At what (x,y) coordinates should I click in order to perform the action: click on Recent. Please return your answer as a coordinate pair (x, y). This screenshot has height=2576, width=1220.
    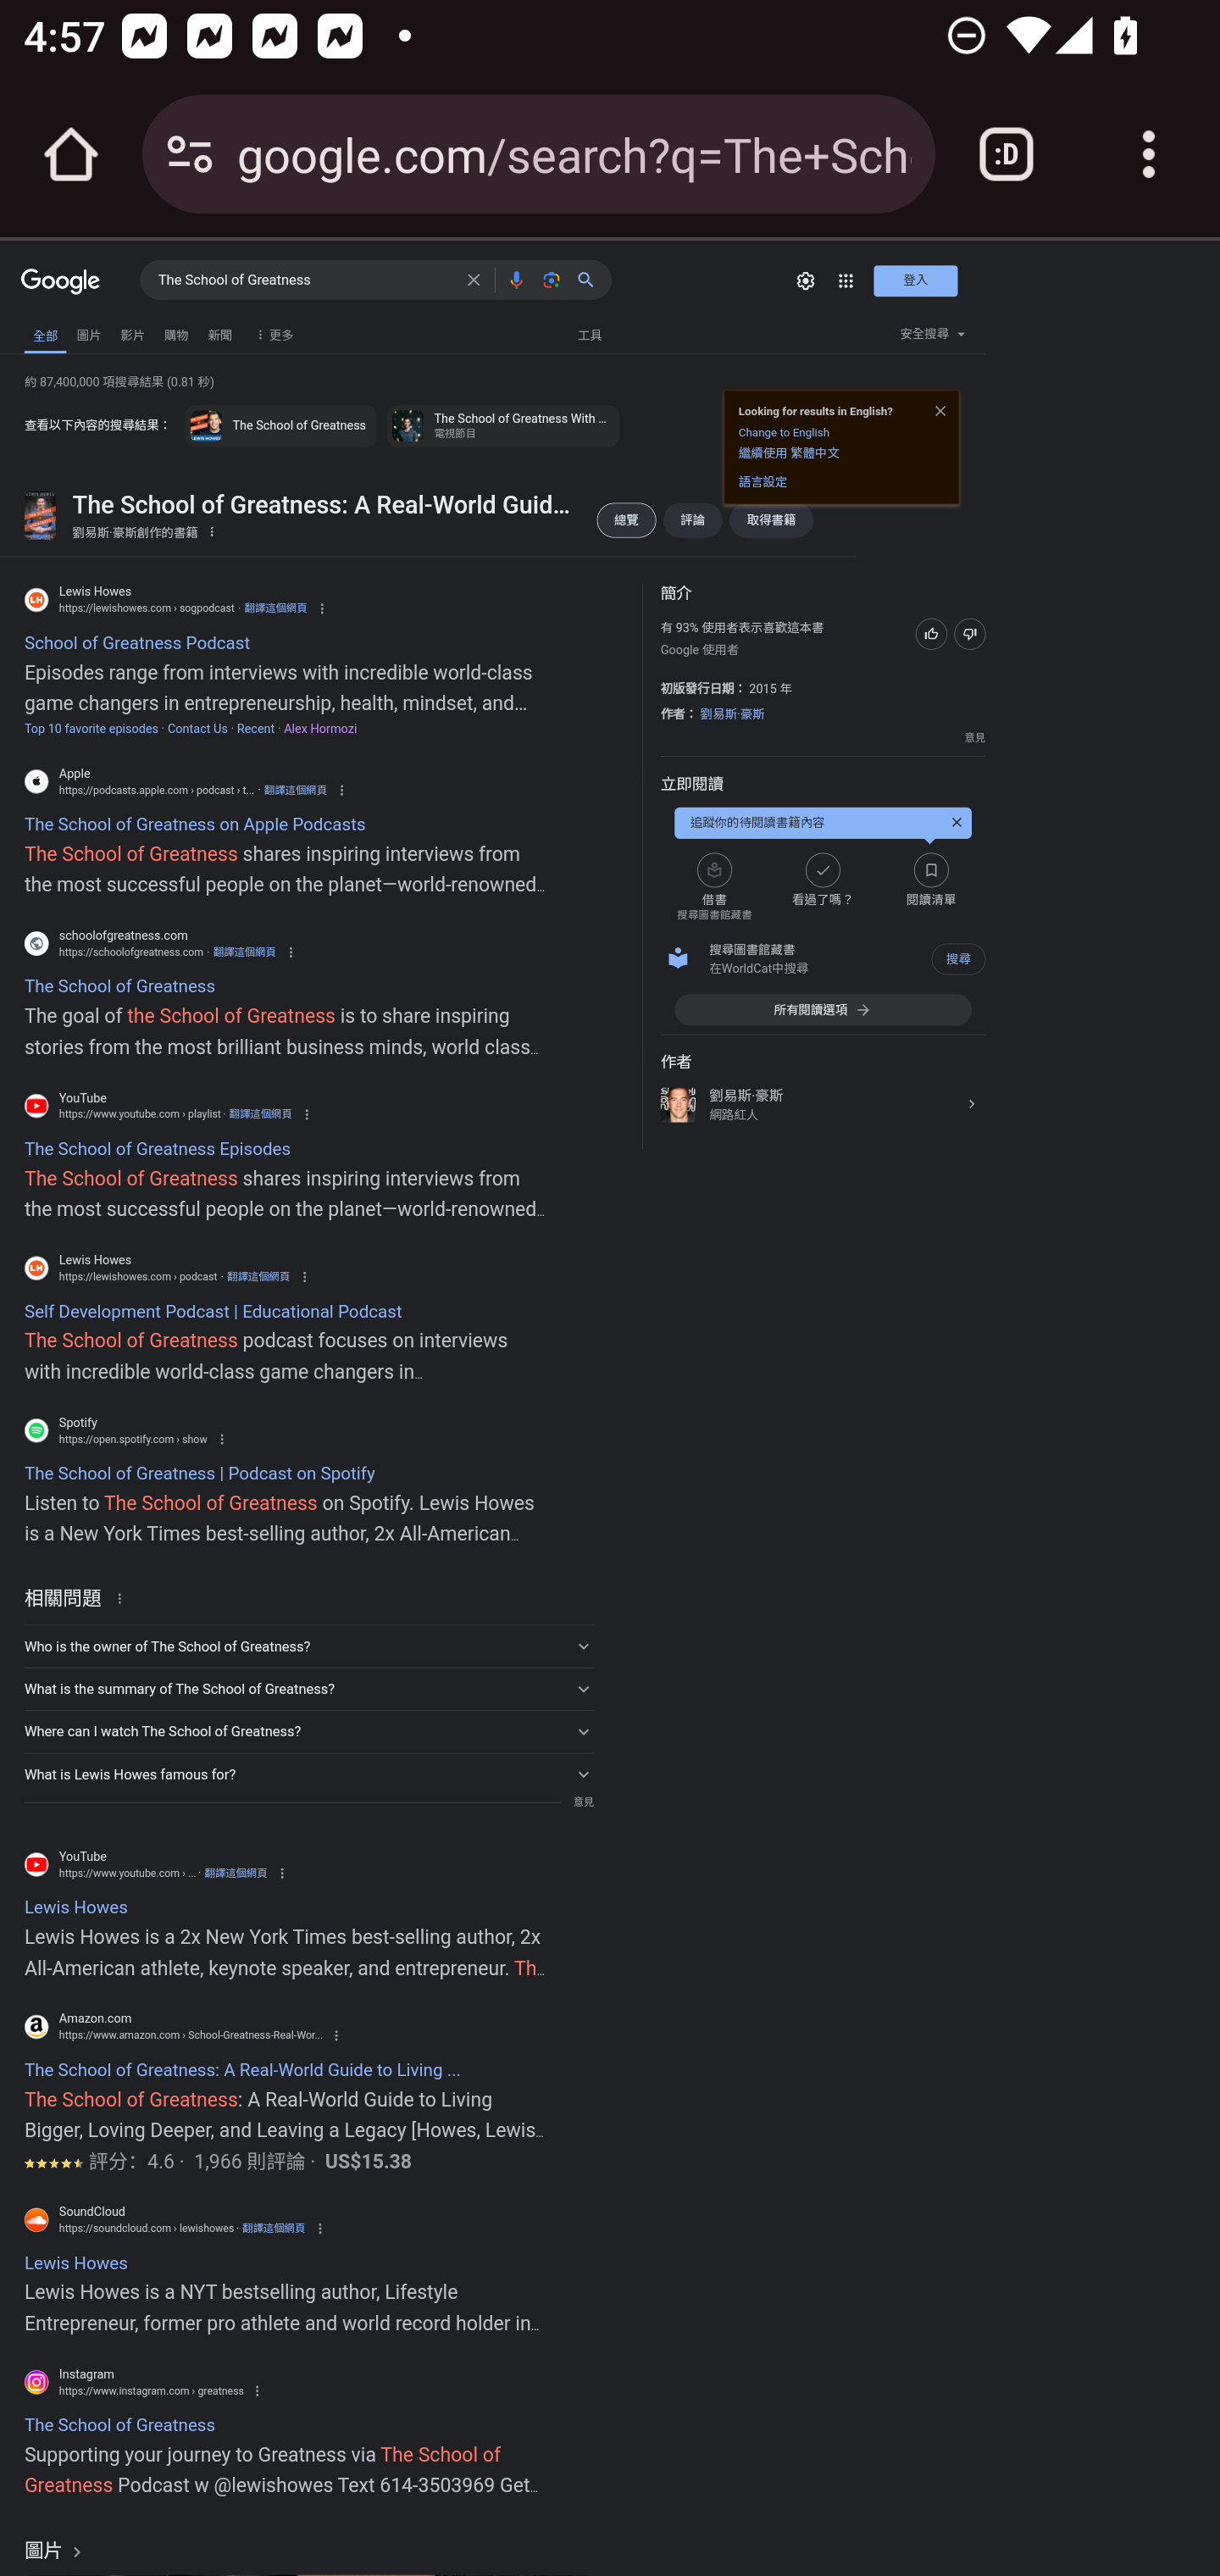
    Looking at the image, I should click on (256, 729).